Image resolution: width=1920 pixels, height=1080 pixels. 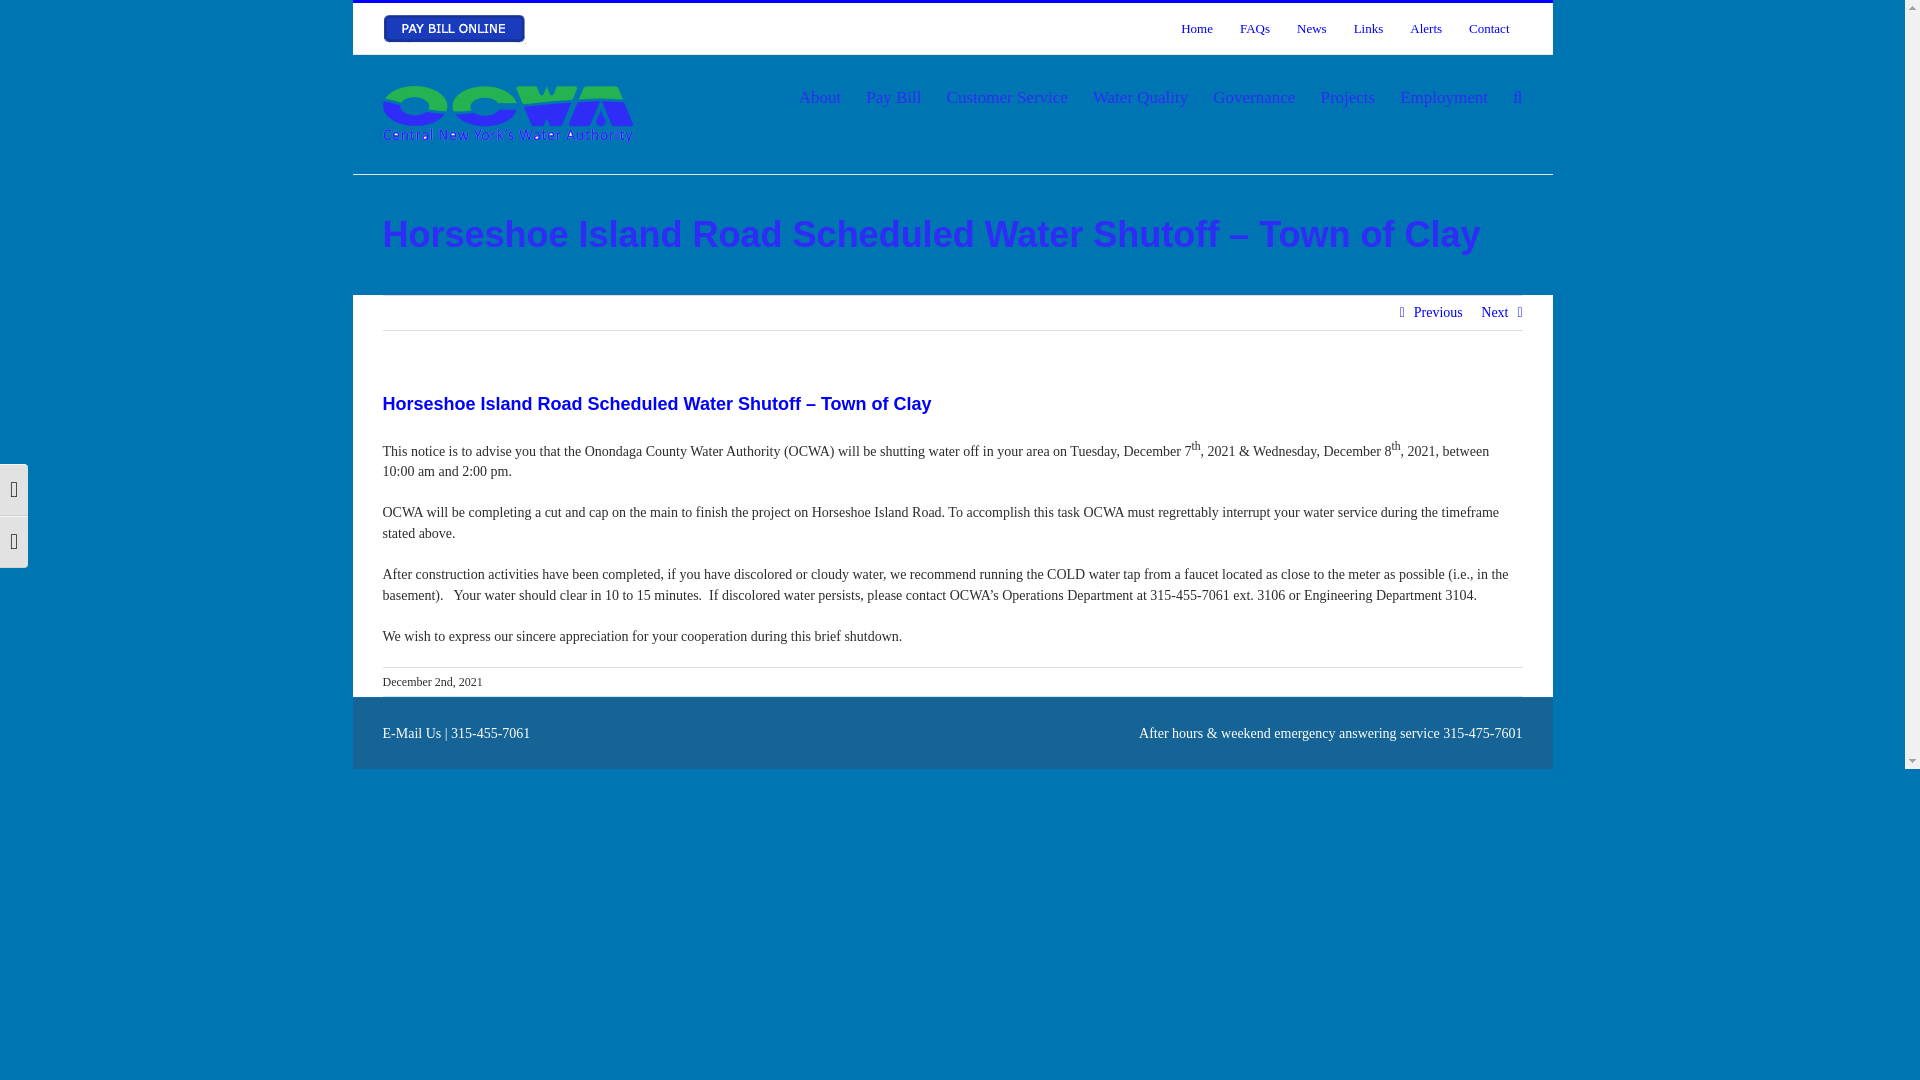 What do you see at coordinates (1254, 28) in the screenshot?
I see `FAQs` at bounding box center [1254, 28].